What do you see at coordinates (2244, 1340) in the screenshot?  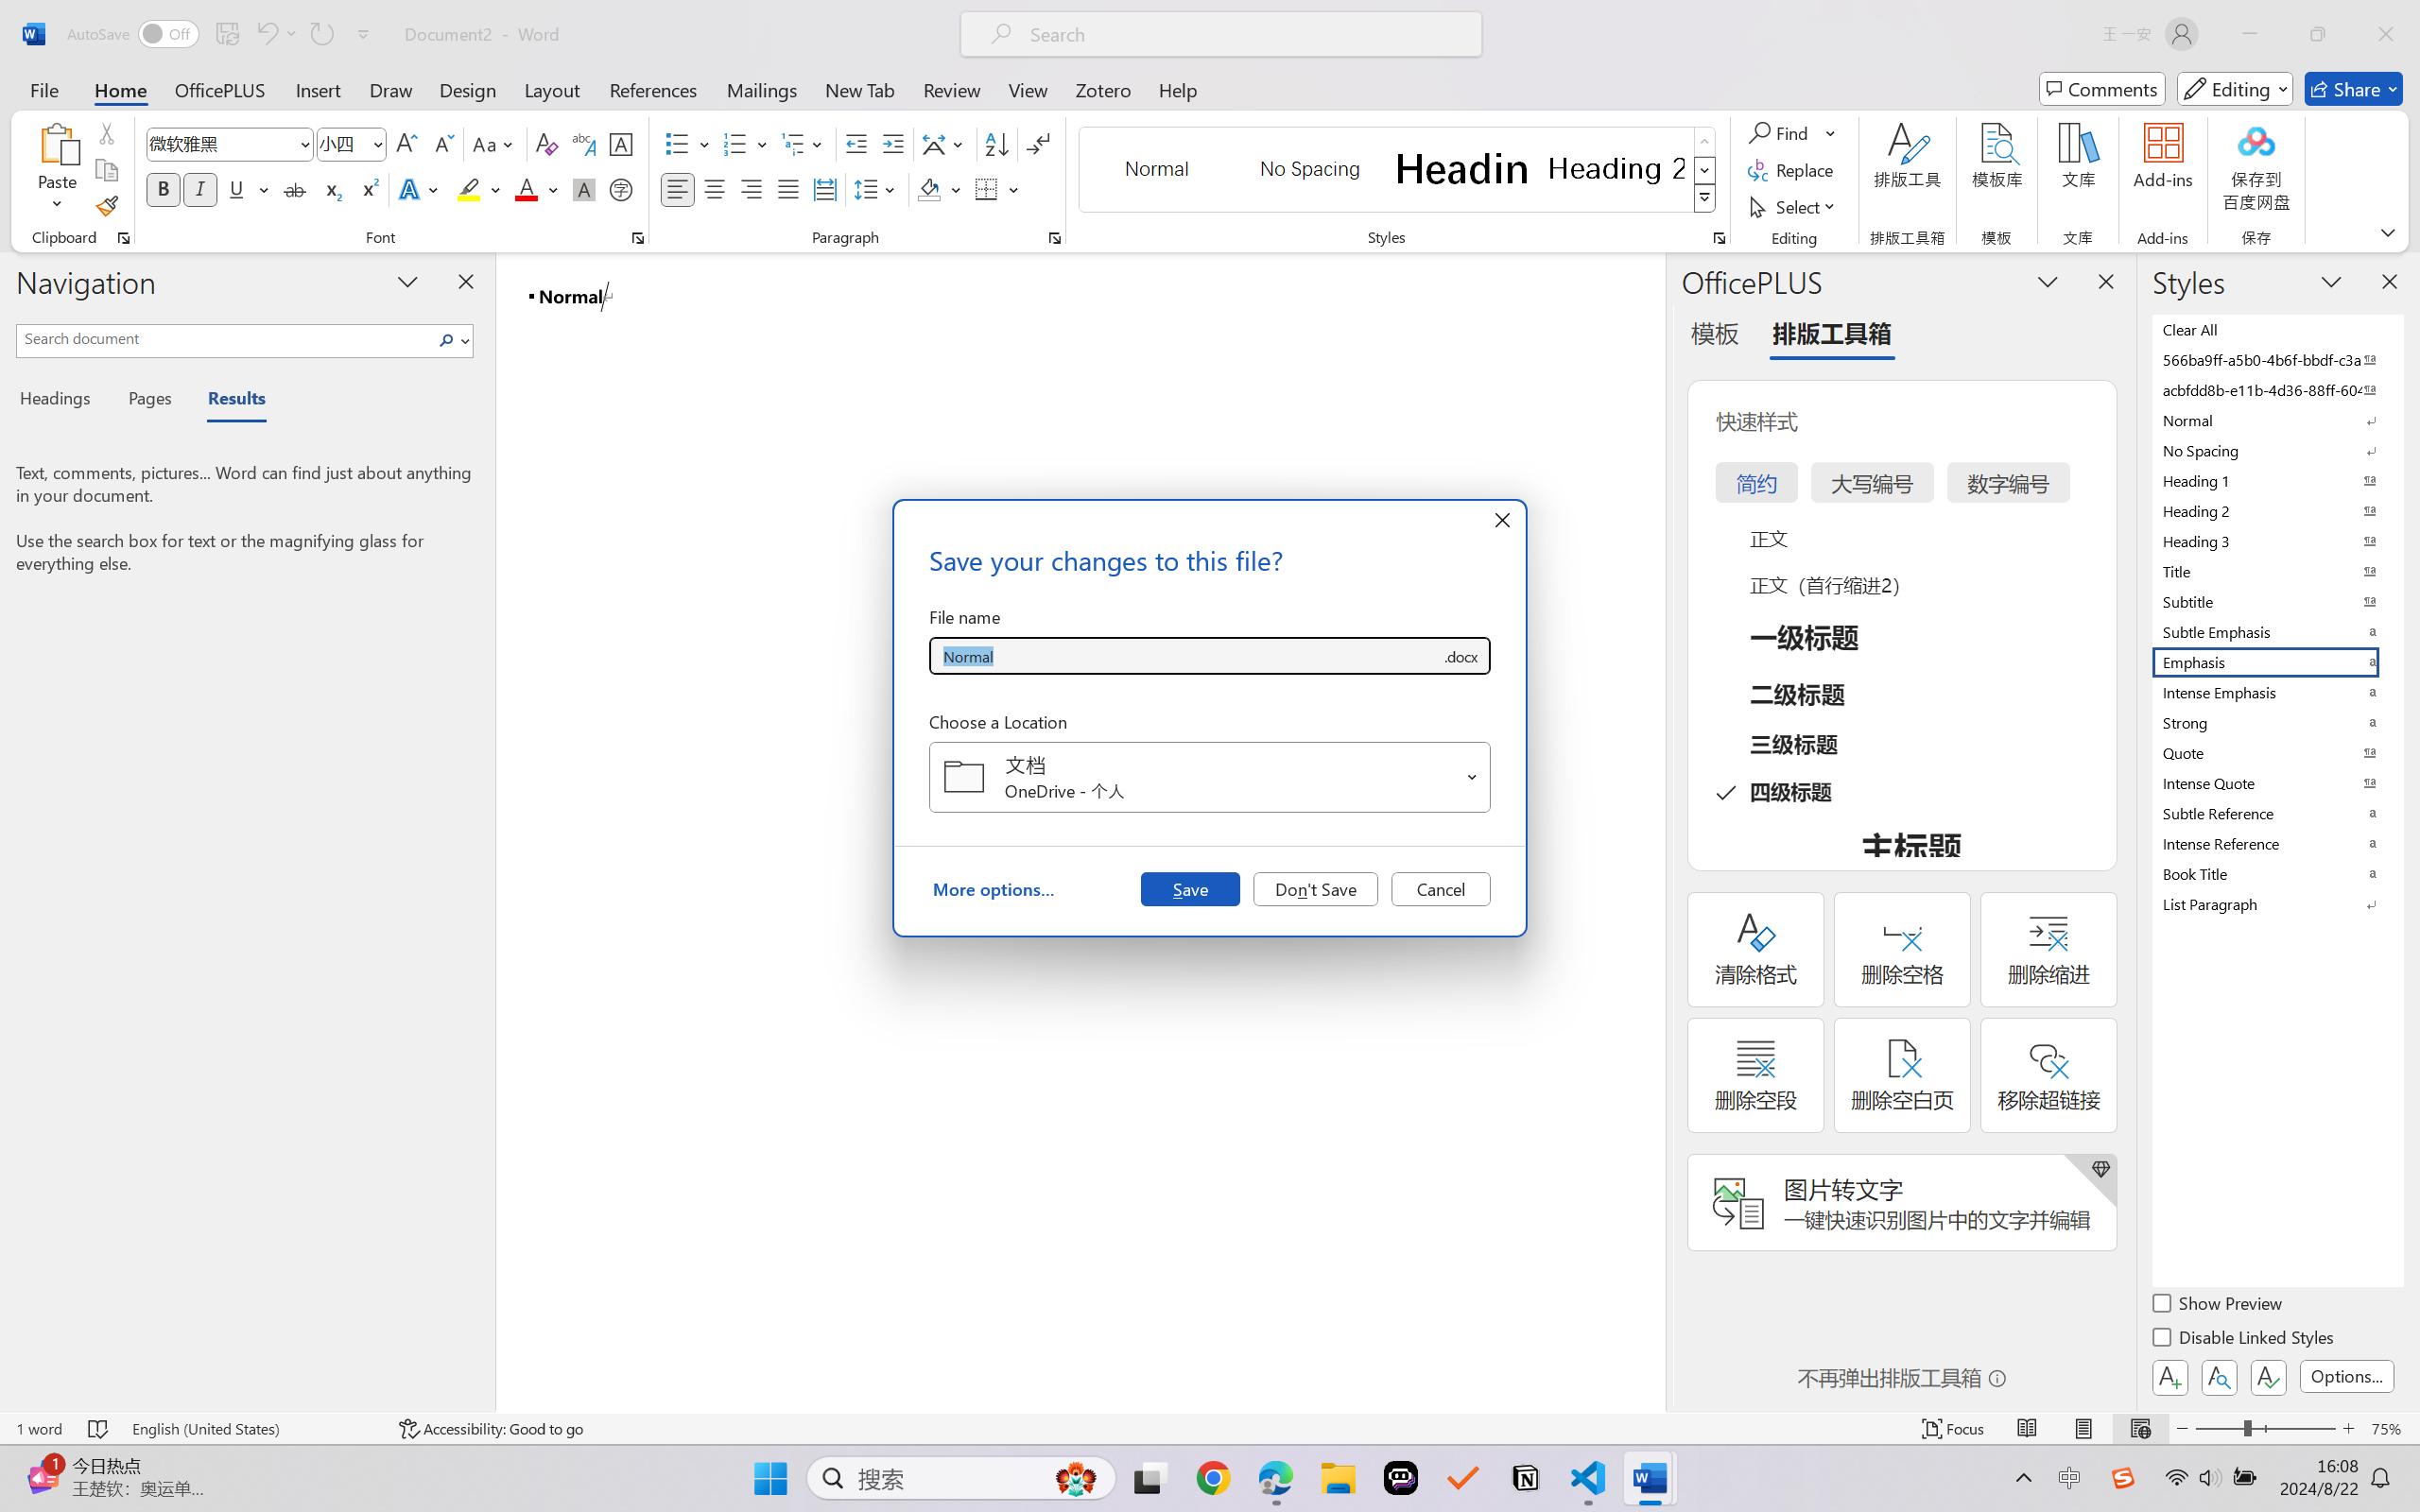 I see `Disable Linked Styles` at bounding box center [2244, 1340].